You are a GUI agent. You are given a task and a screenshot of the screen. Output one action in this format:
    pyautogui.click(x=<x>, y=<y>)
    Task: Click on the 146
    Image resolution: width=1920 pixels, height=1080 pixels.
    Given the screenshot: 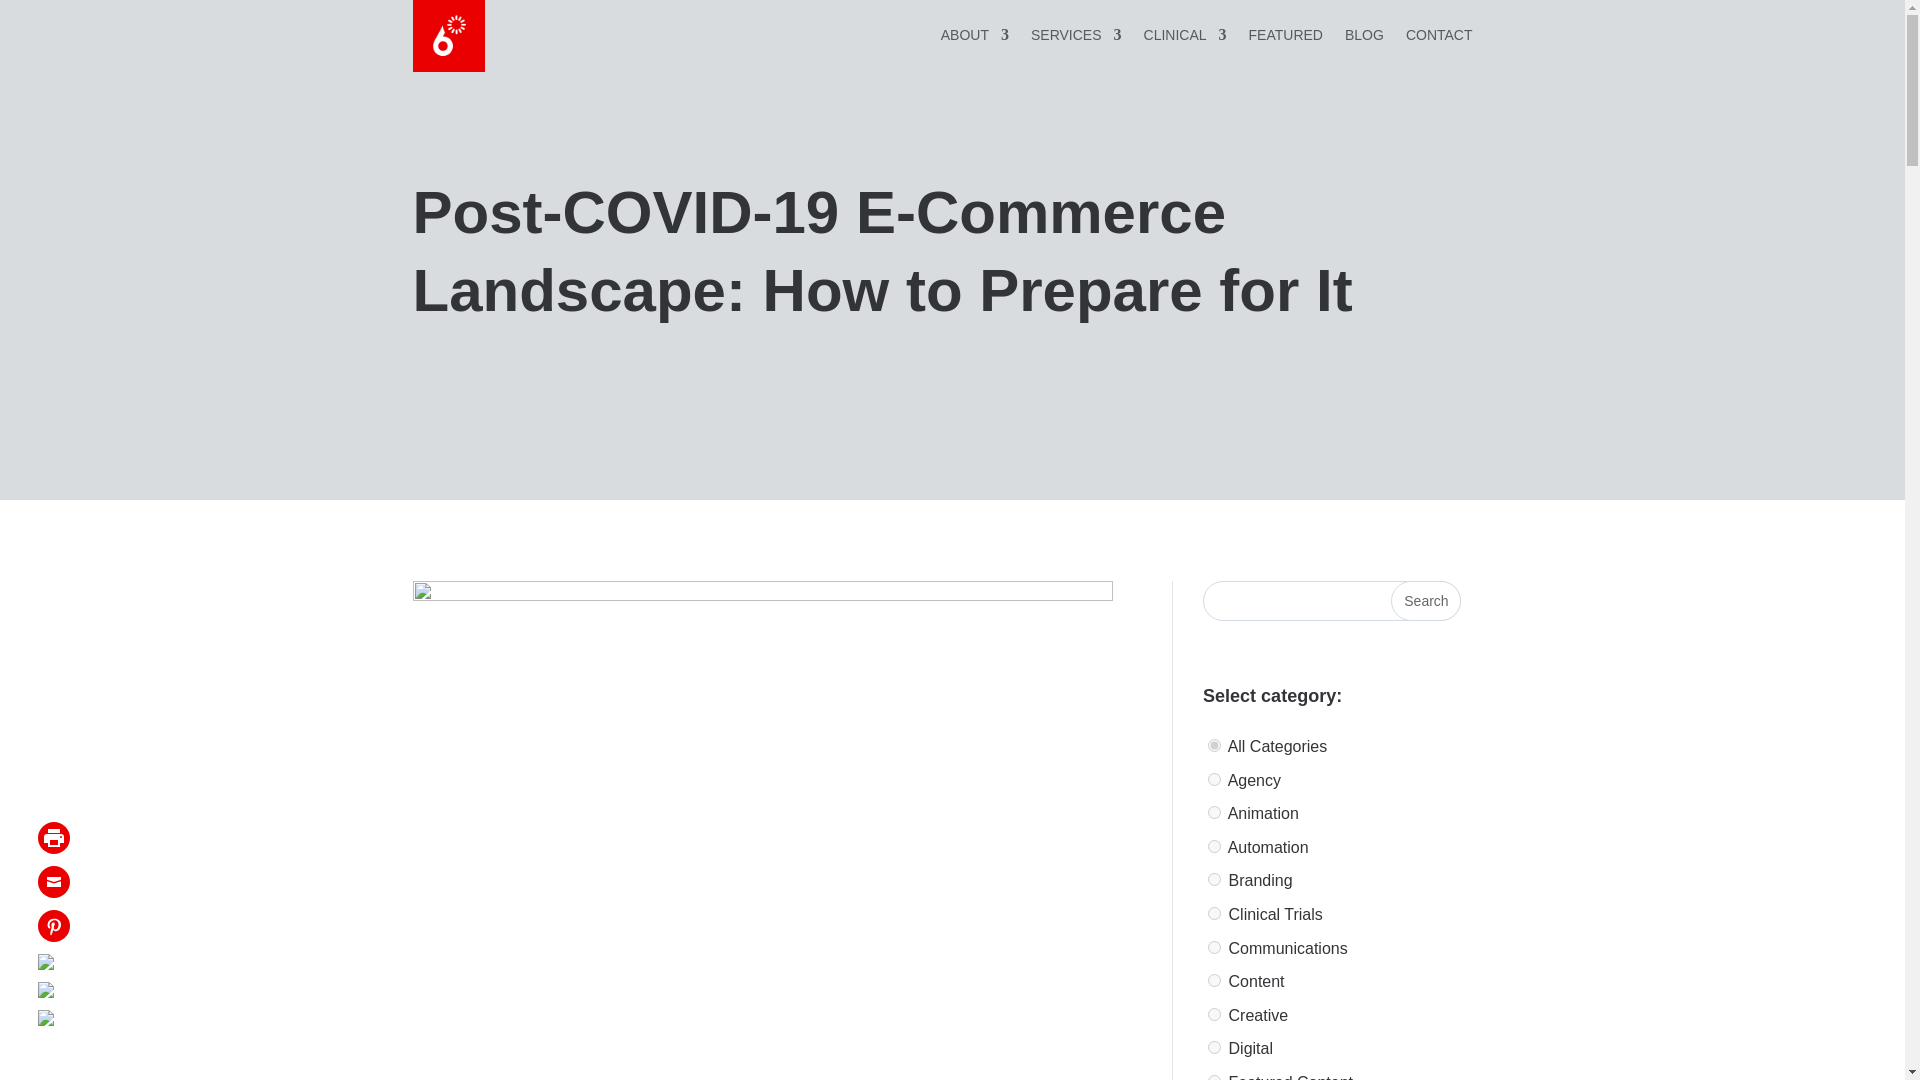 What is the action you would take?
    pyautogui.click(x=1214, y=946)
    